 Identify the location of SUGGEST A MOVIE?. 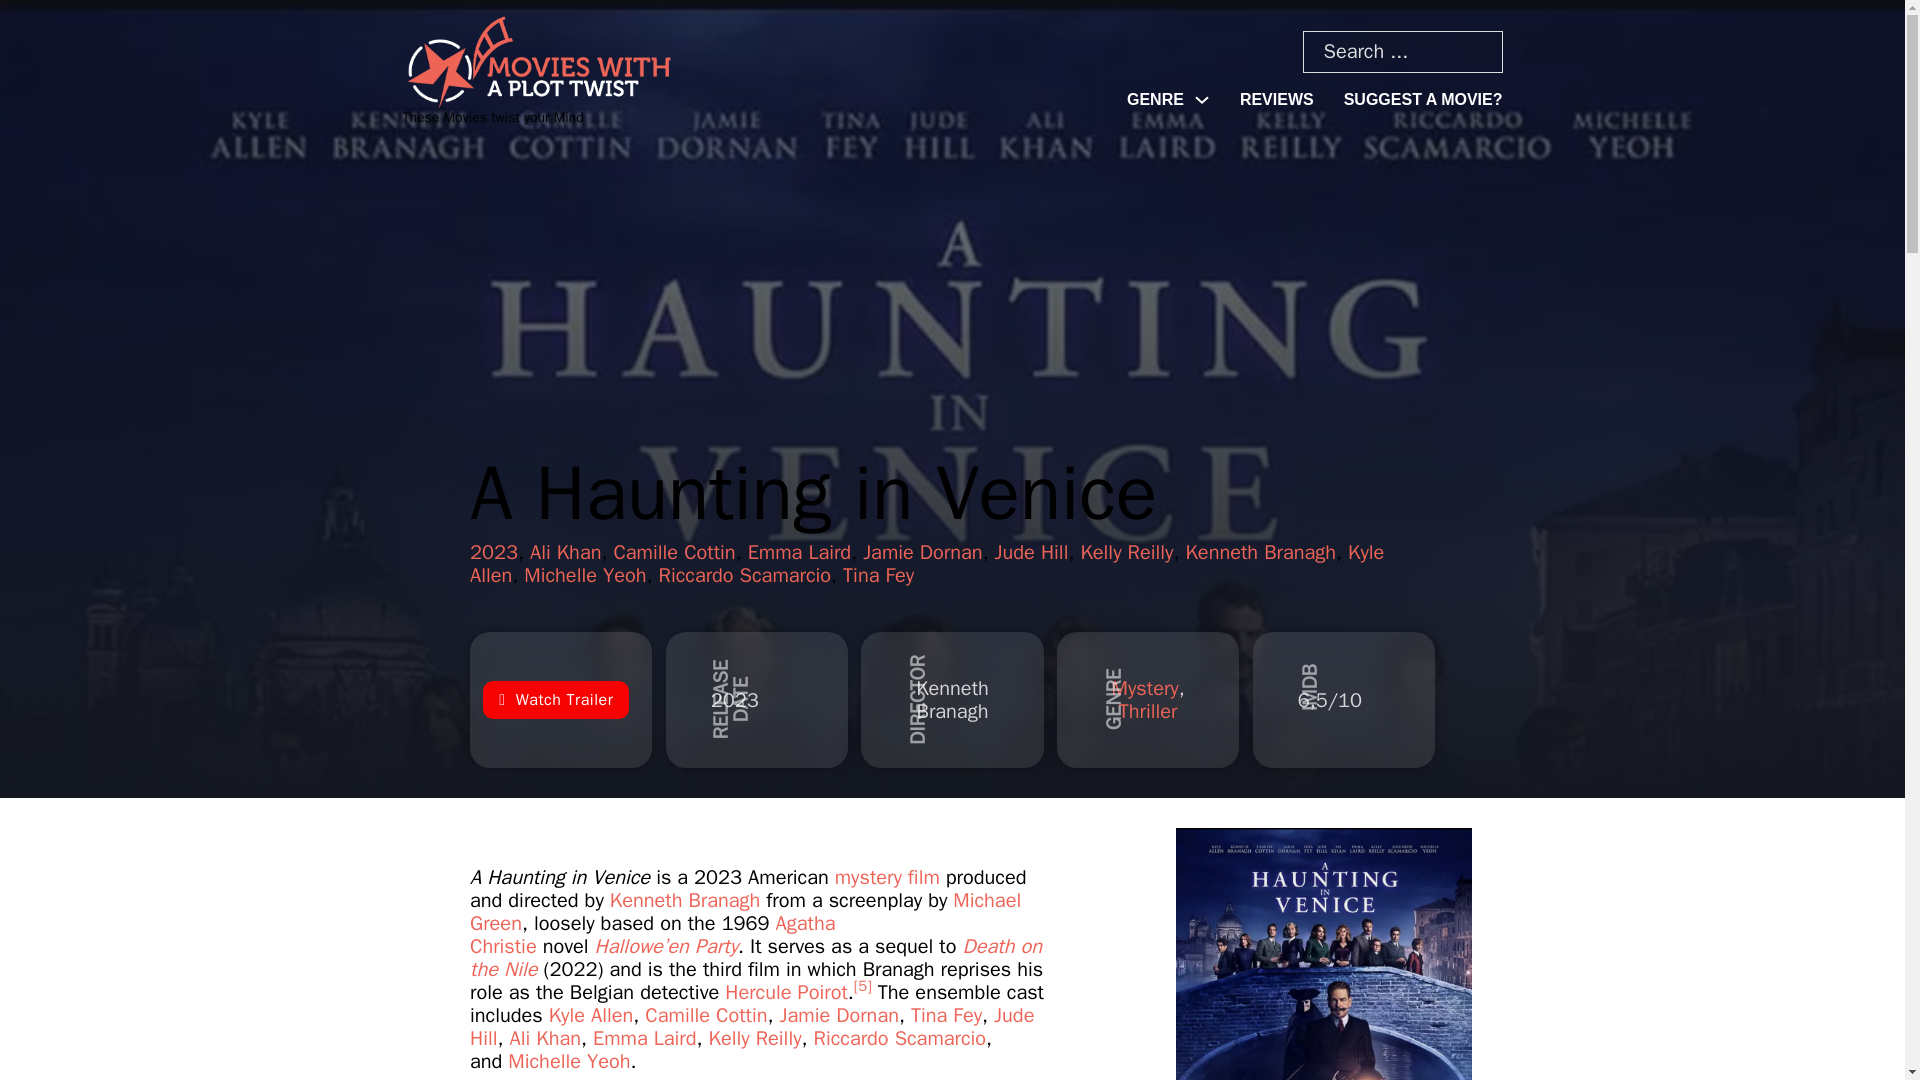
(1424, 100).